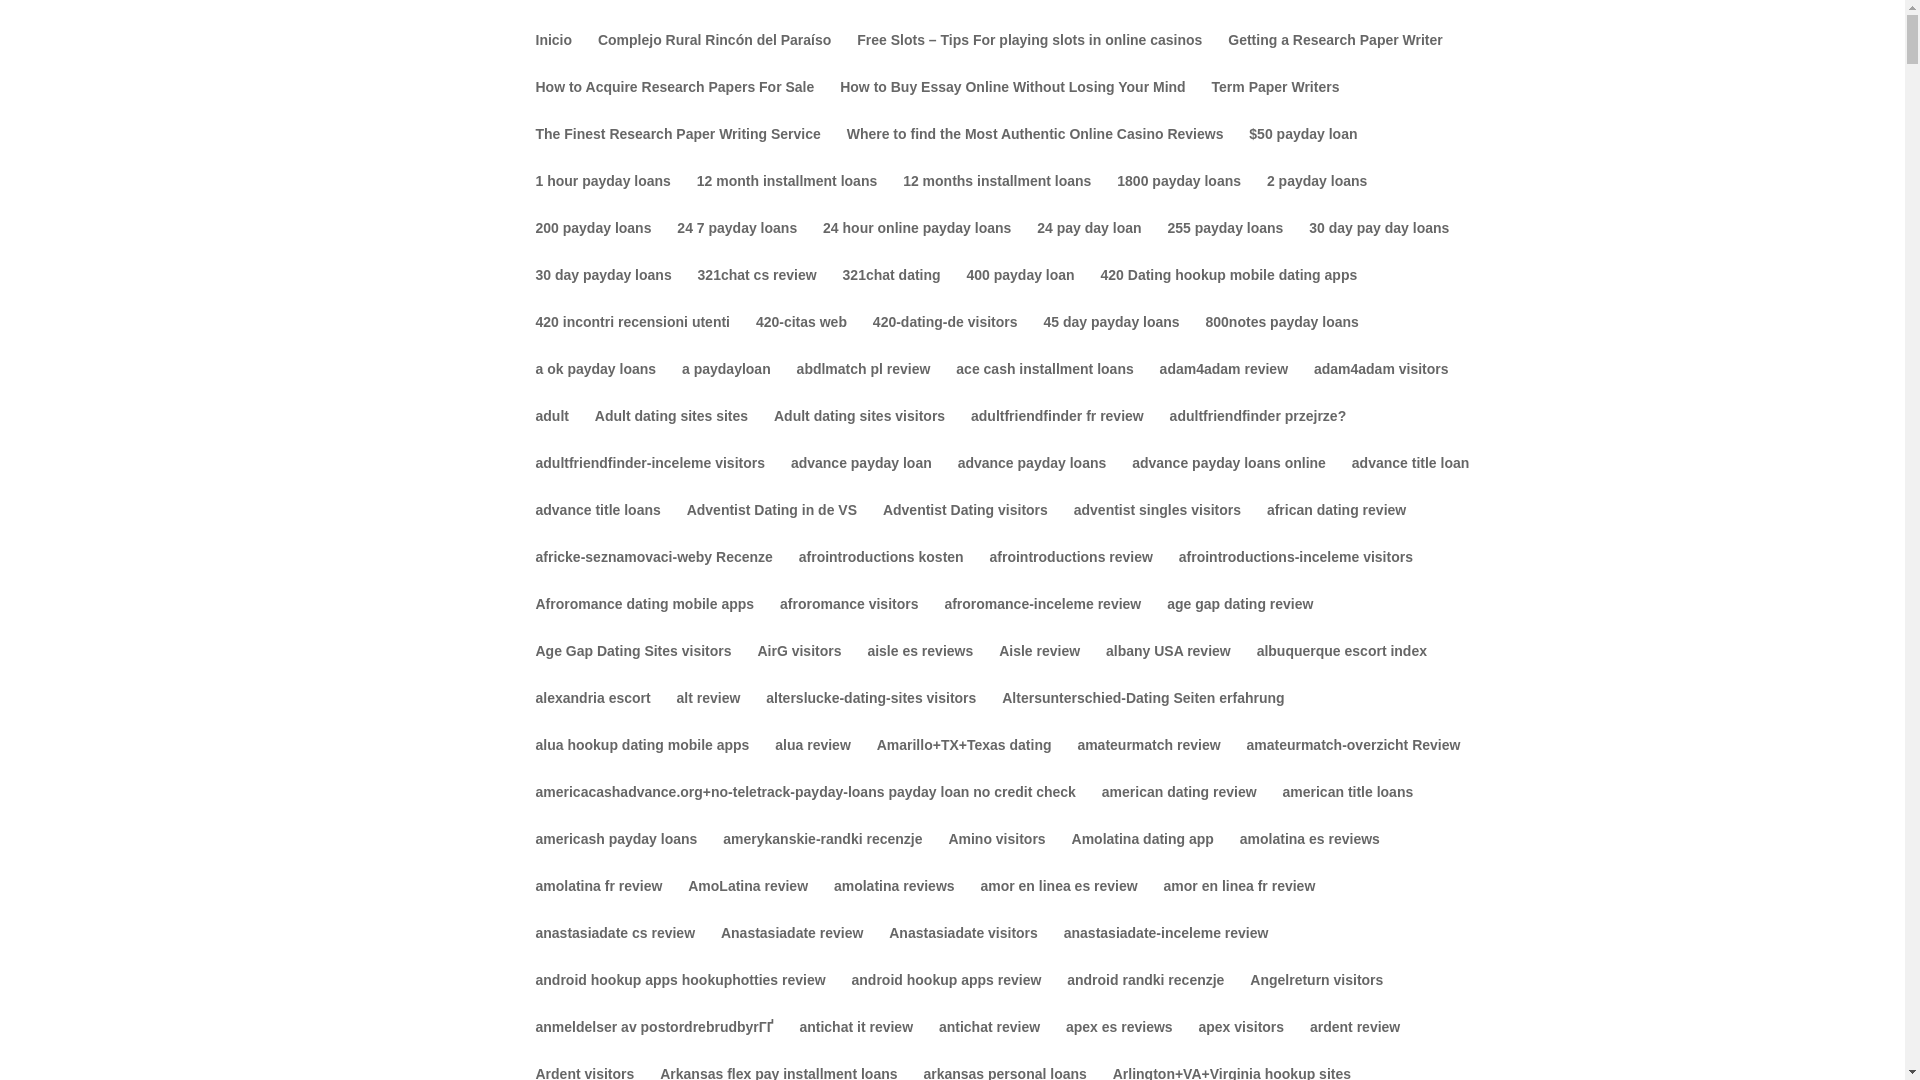 The image size is (1920, 1080). I want to click on 45 day payday loans, so click(1110, 338).